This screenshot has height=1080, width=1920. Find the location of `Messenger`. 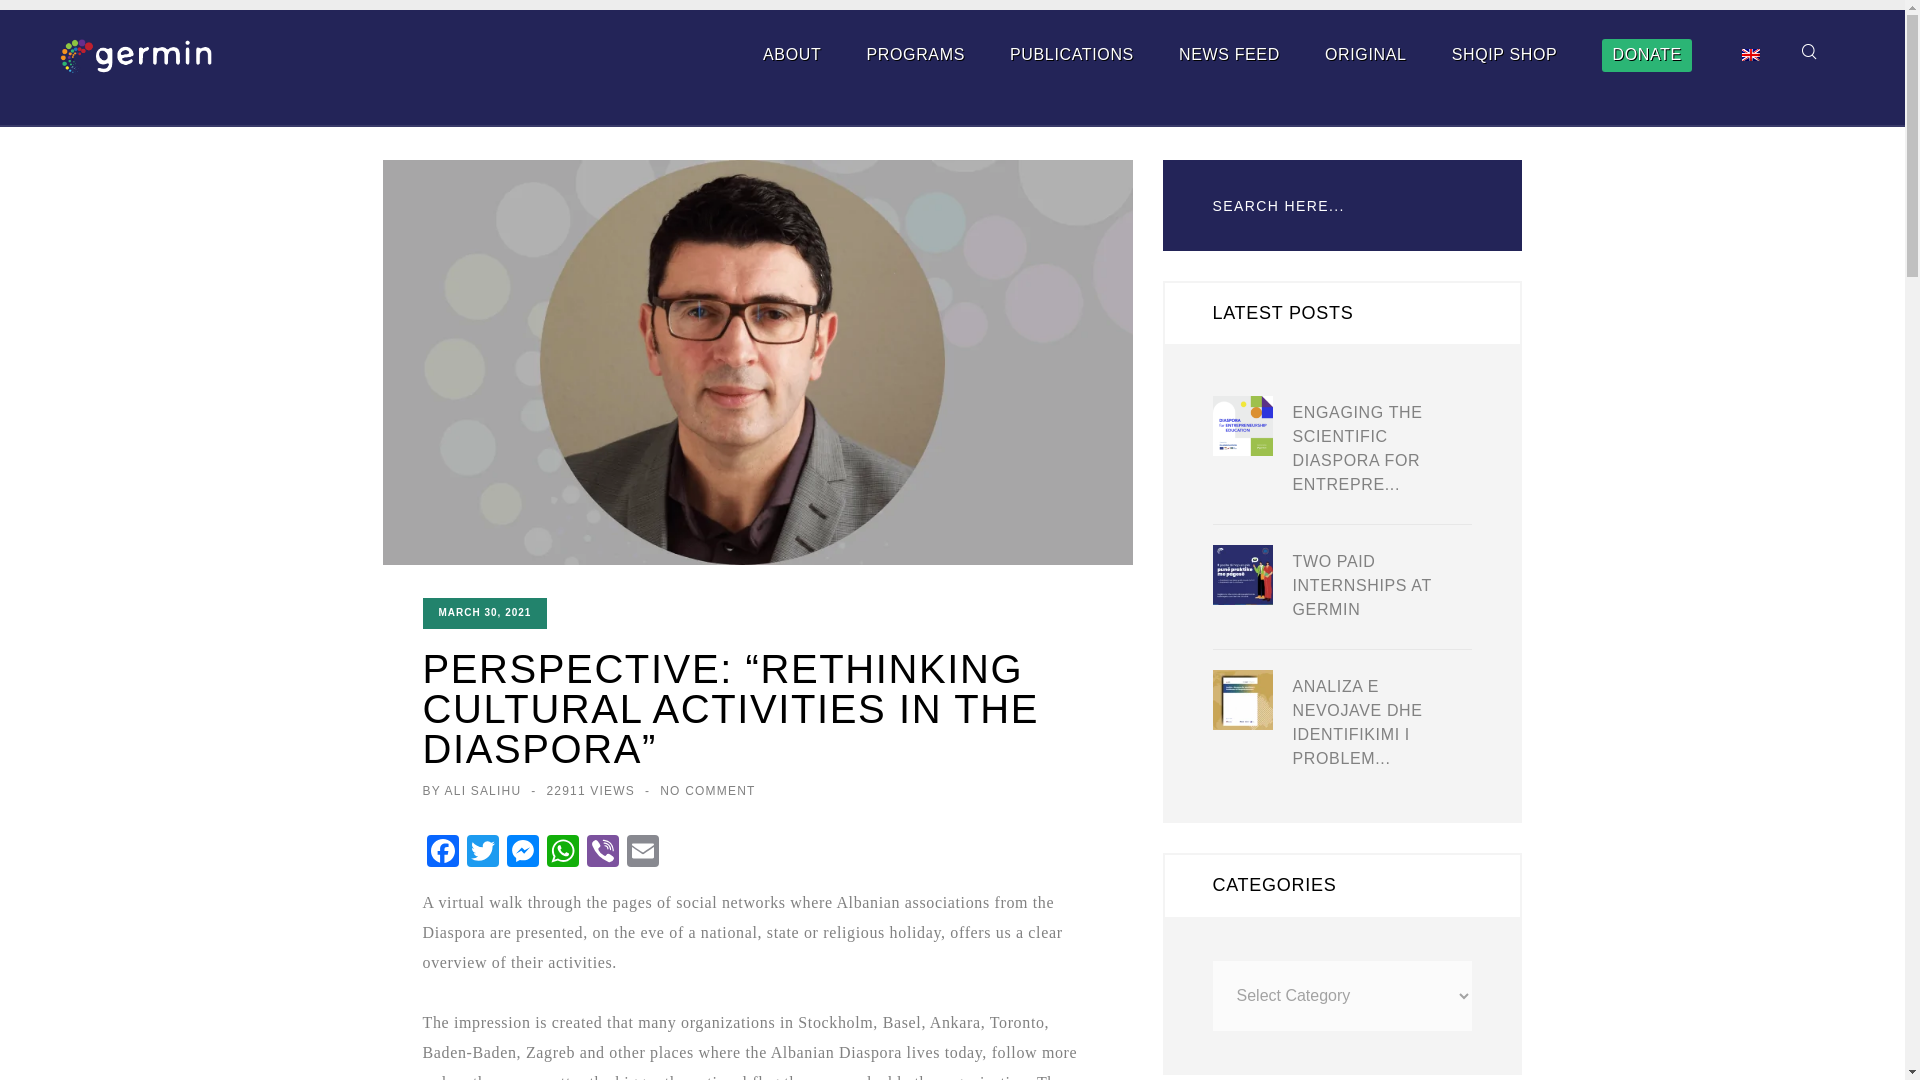

Messenger is located at coordinates (521, 852).